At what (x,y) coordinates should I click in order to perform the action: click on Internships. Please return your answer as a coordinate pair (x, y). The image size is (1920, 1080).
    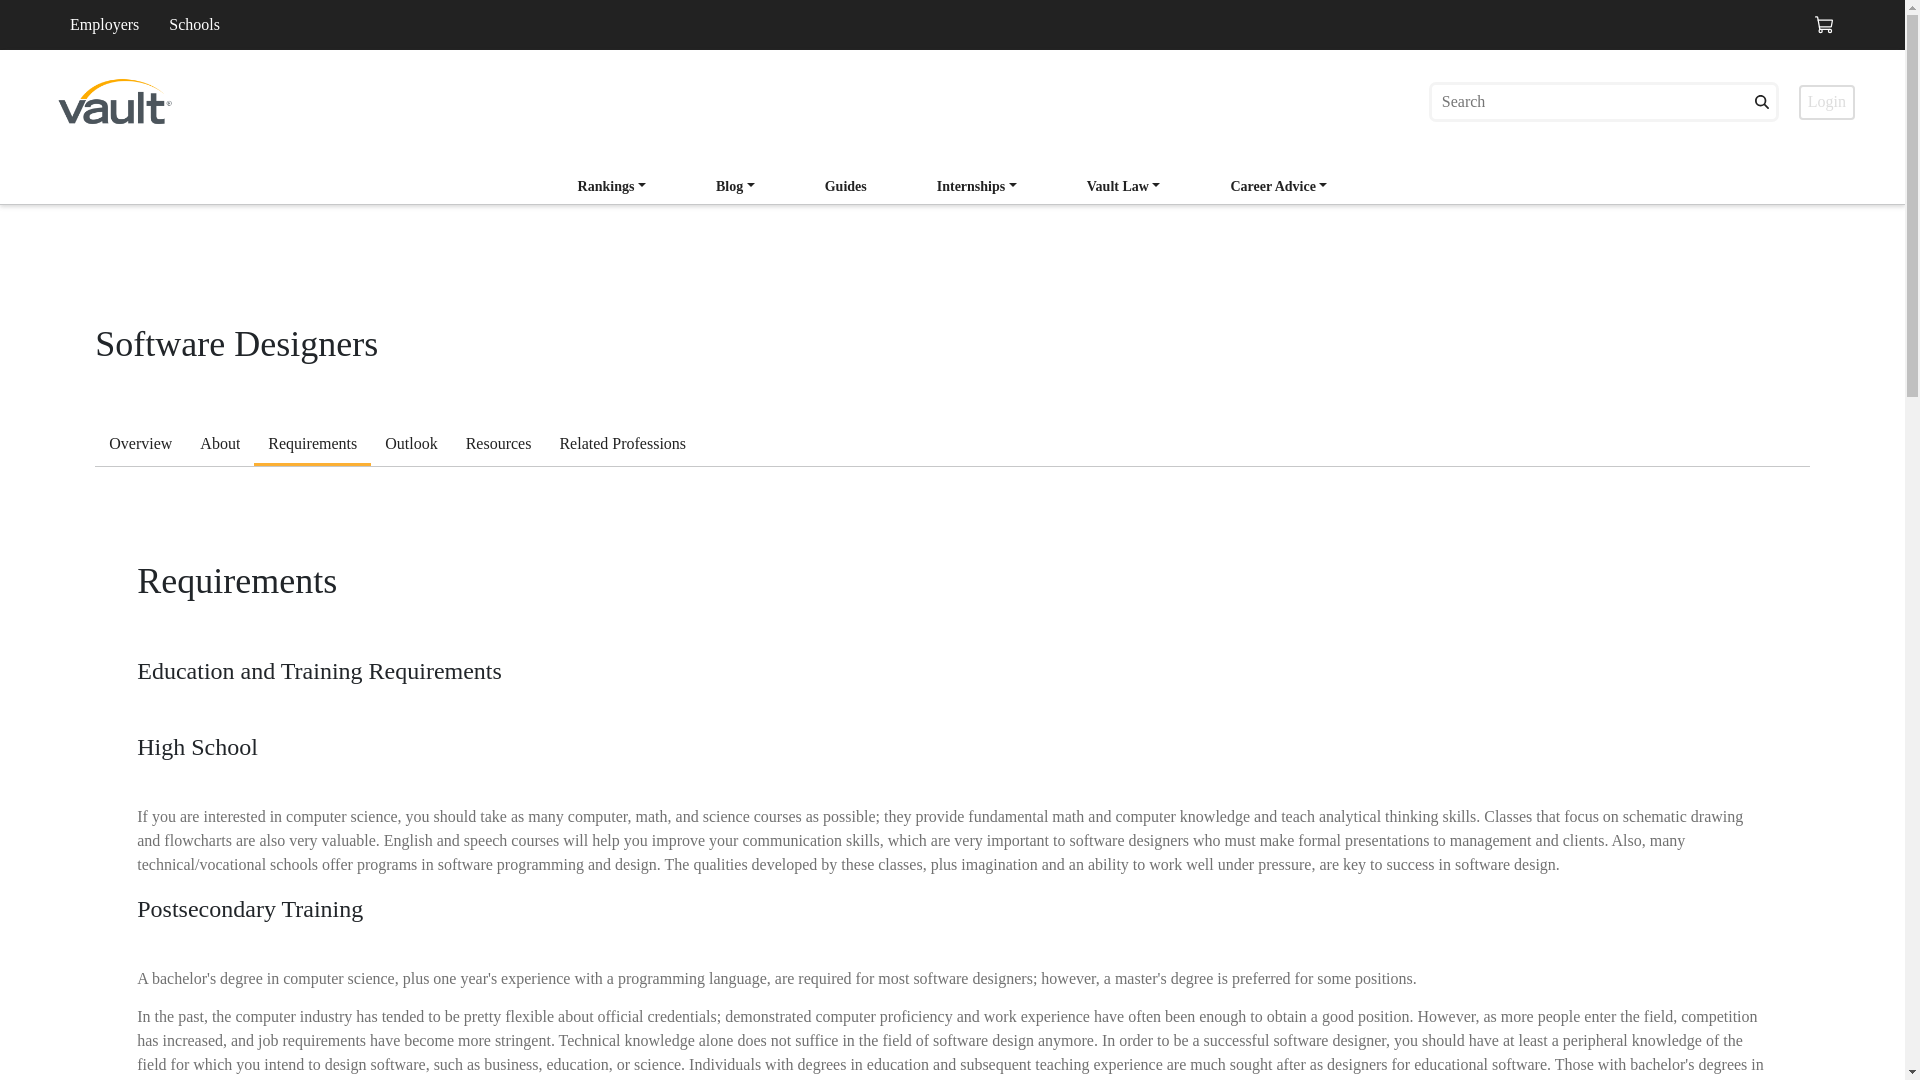
    Looking at the image, I should click on (977, 186).